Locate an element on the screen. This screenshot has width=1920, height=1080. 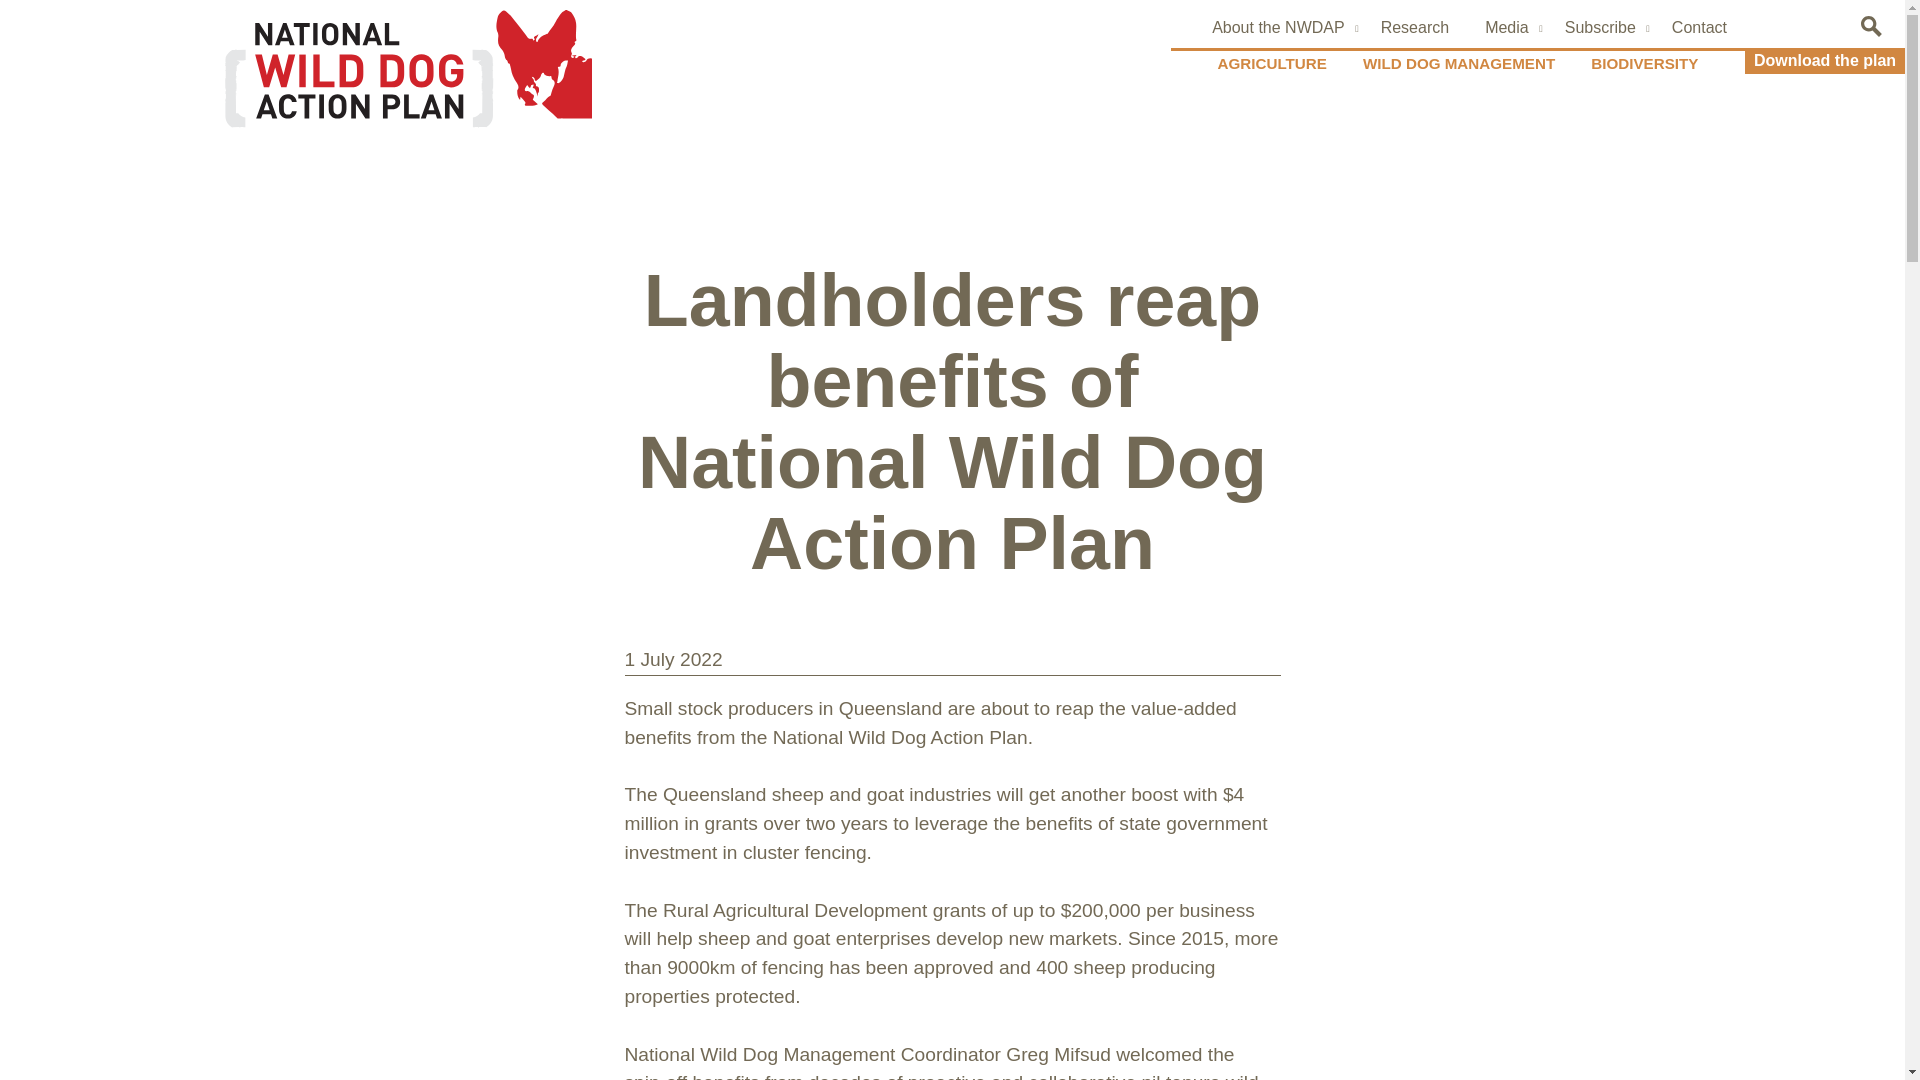
BIODIVERSITY is located at coordinates (1644, 64).